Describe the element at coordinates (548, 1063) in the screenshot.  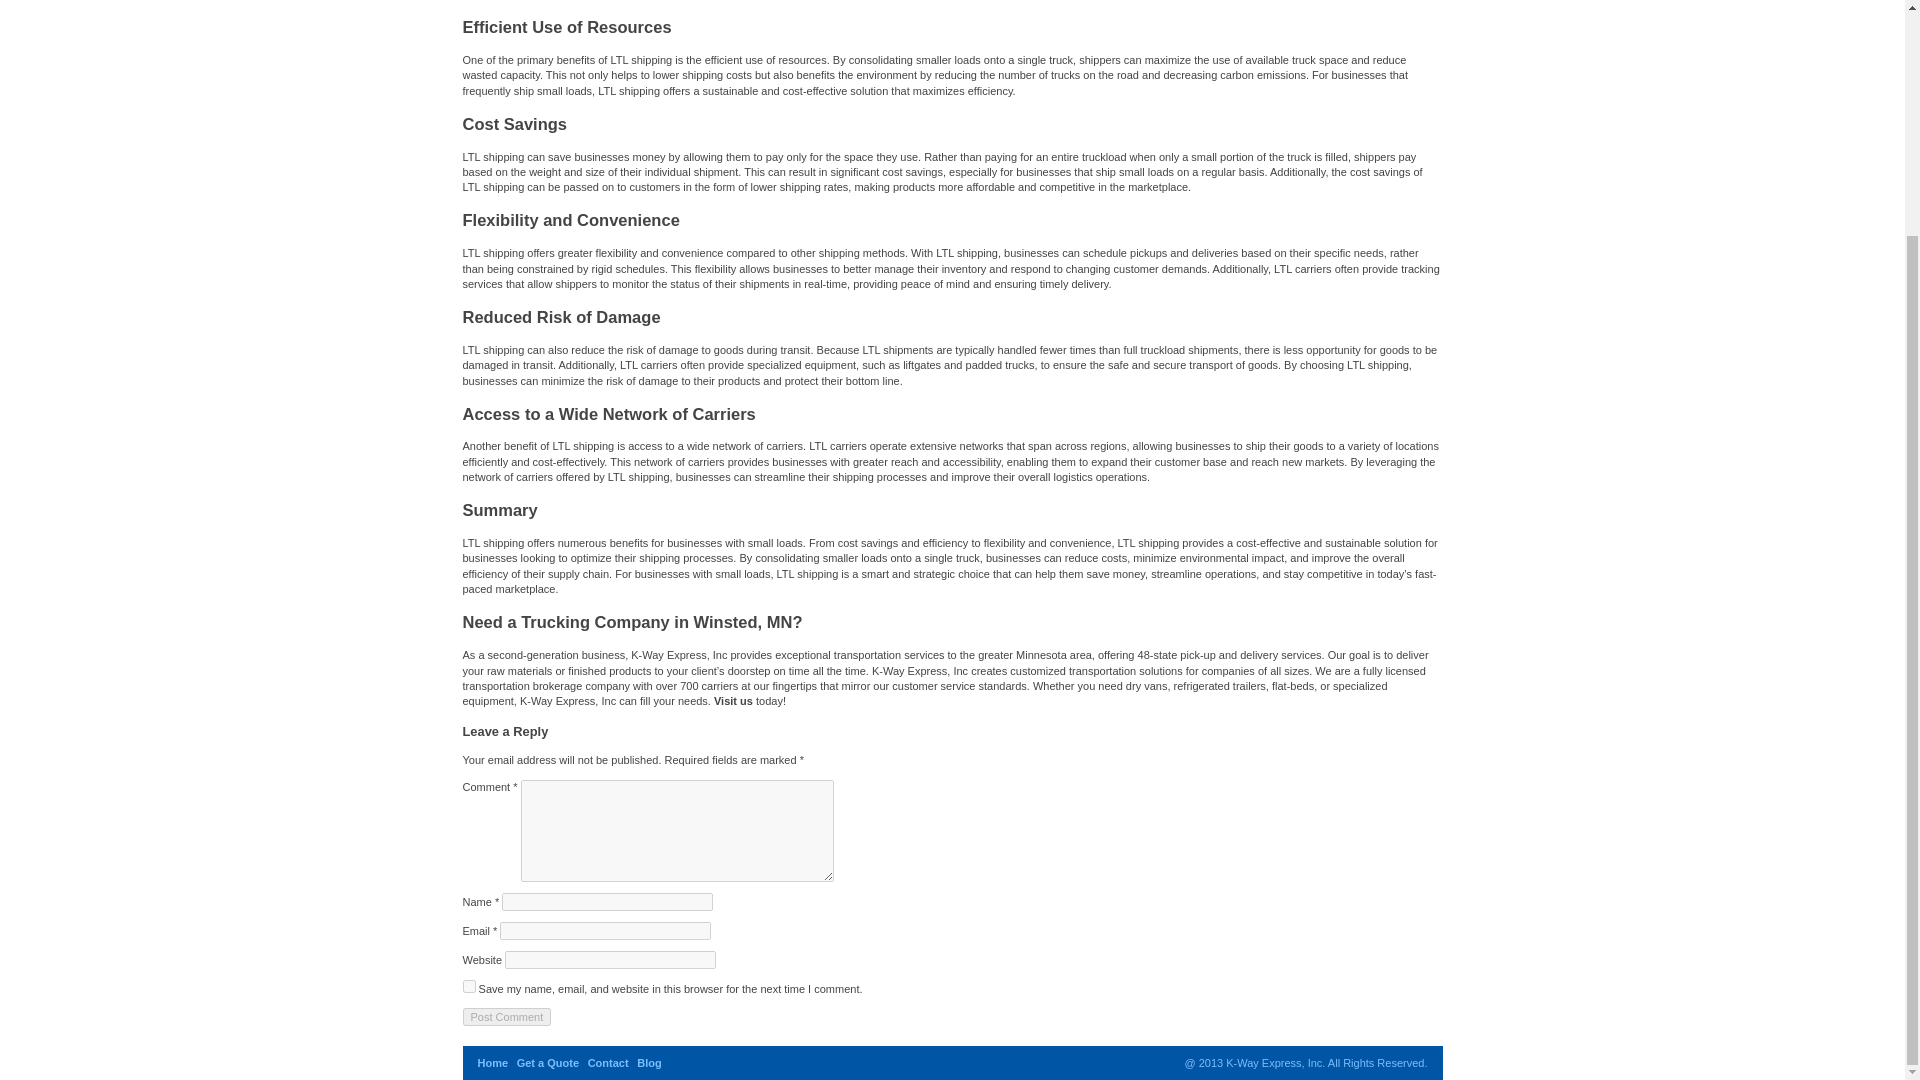
I see `Get a Quote` at that location.